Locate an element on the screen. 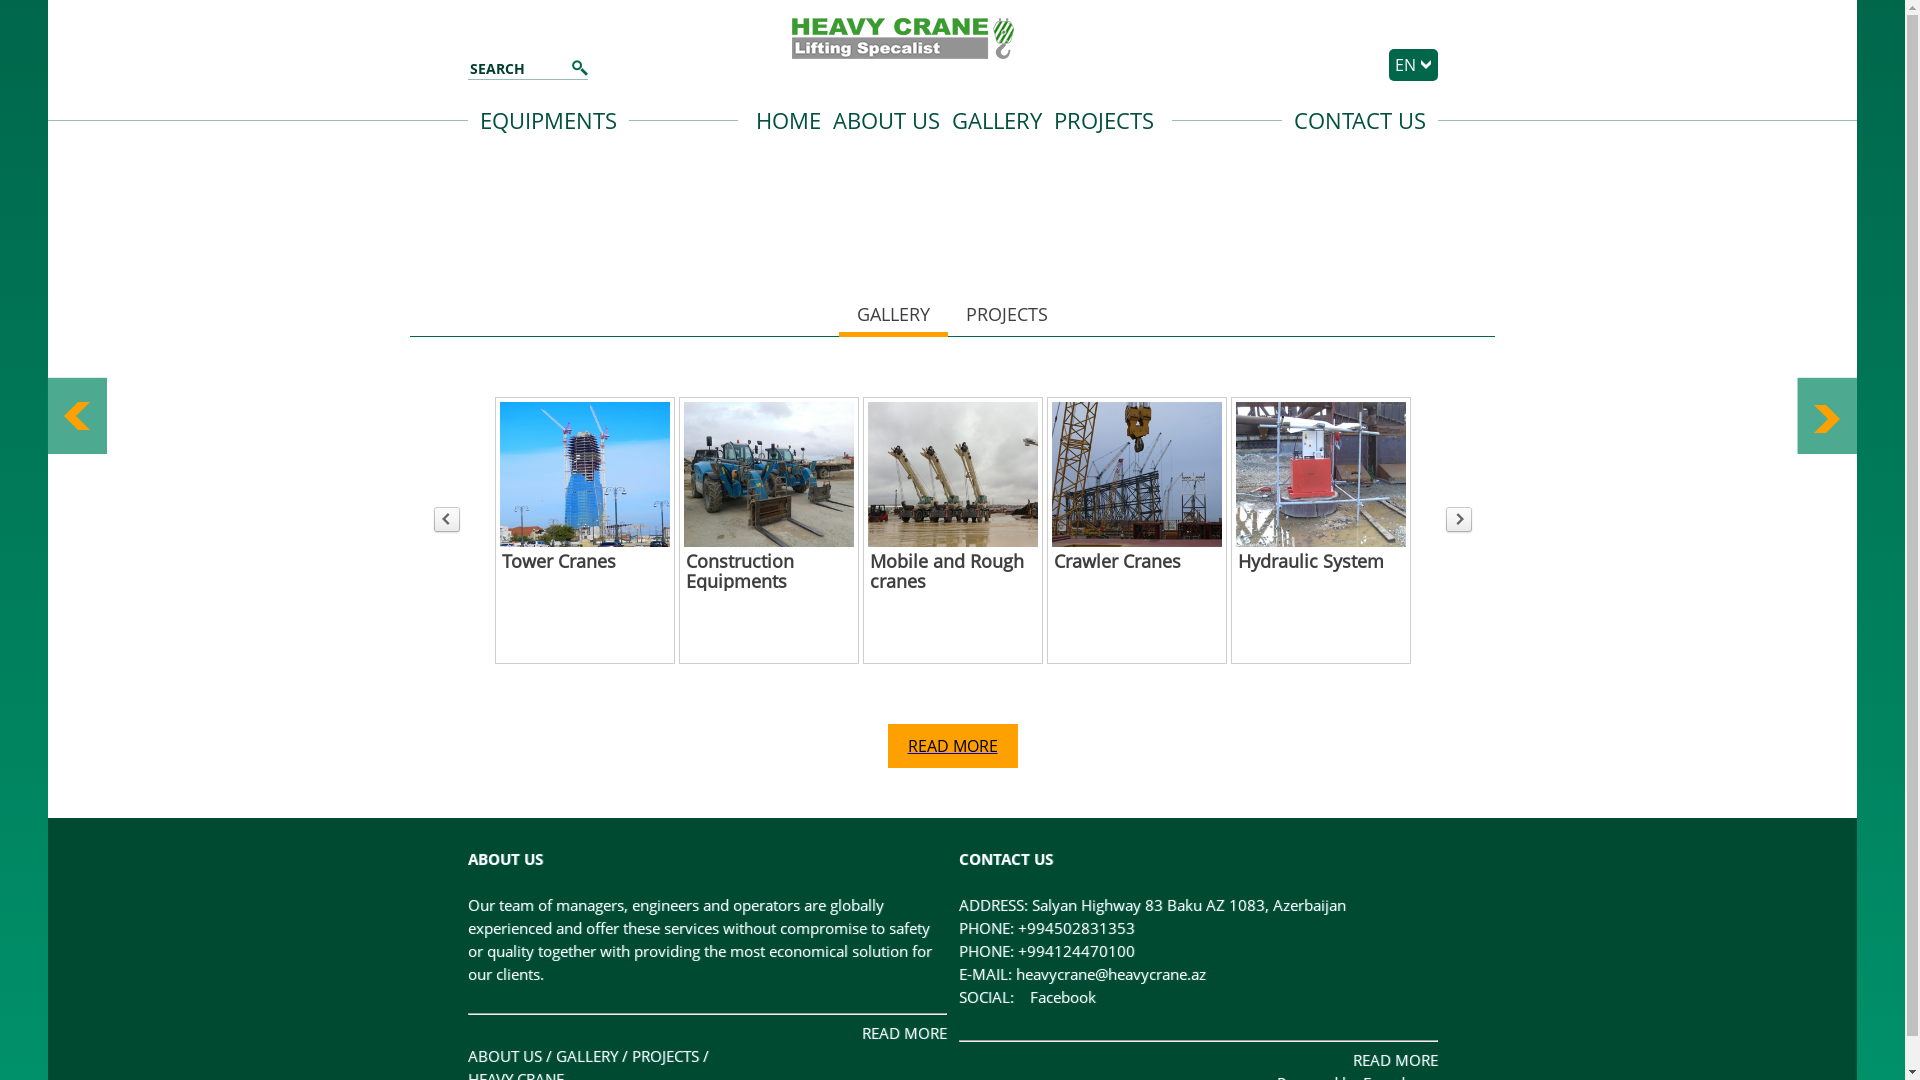  about_us is located at coordinates (769, 474).